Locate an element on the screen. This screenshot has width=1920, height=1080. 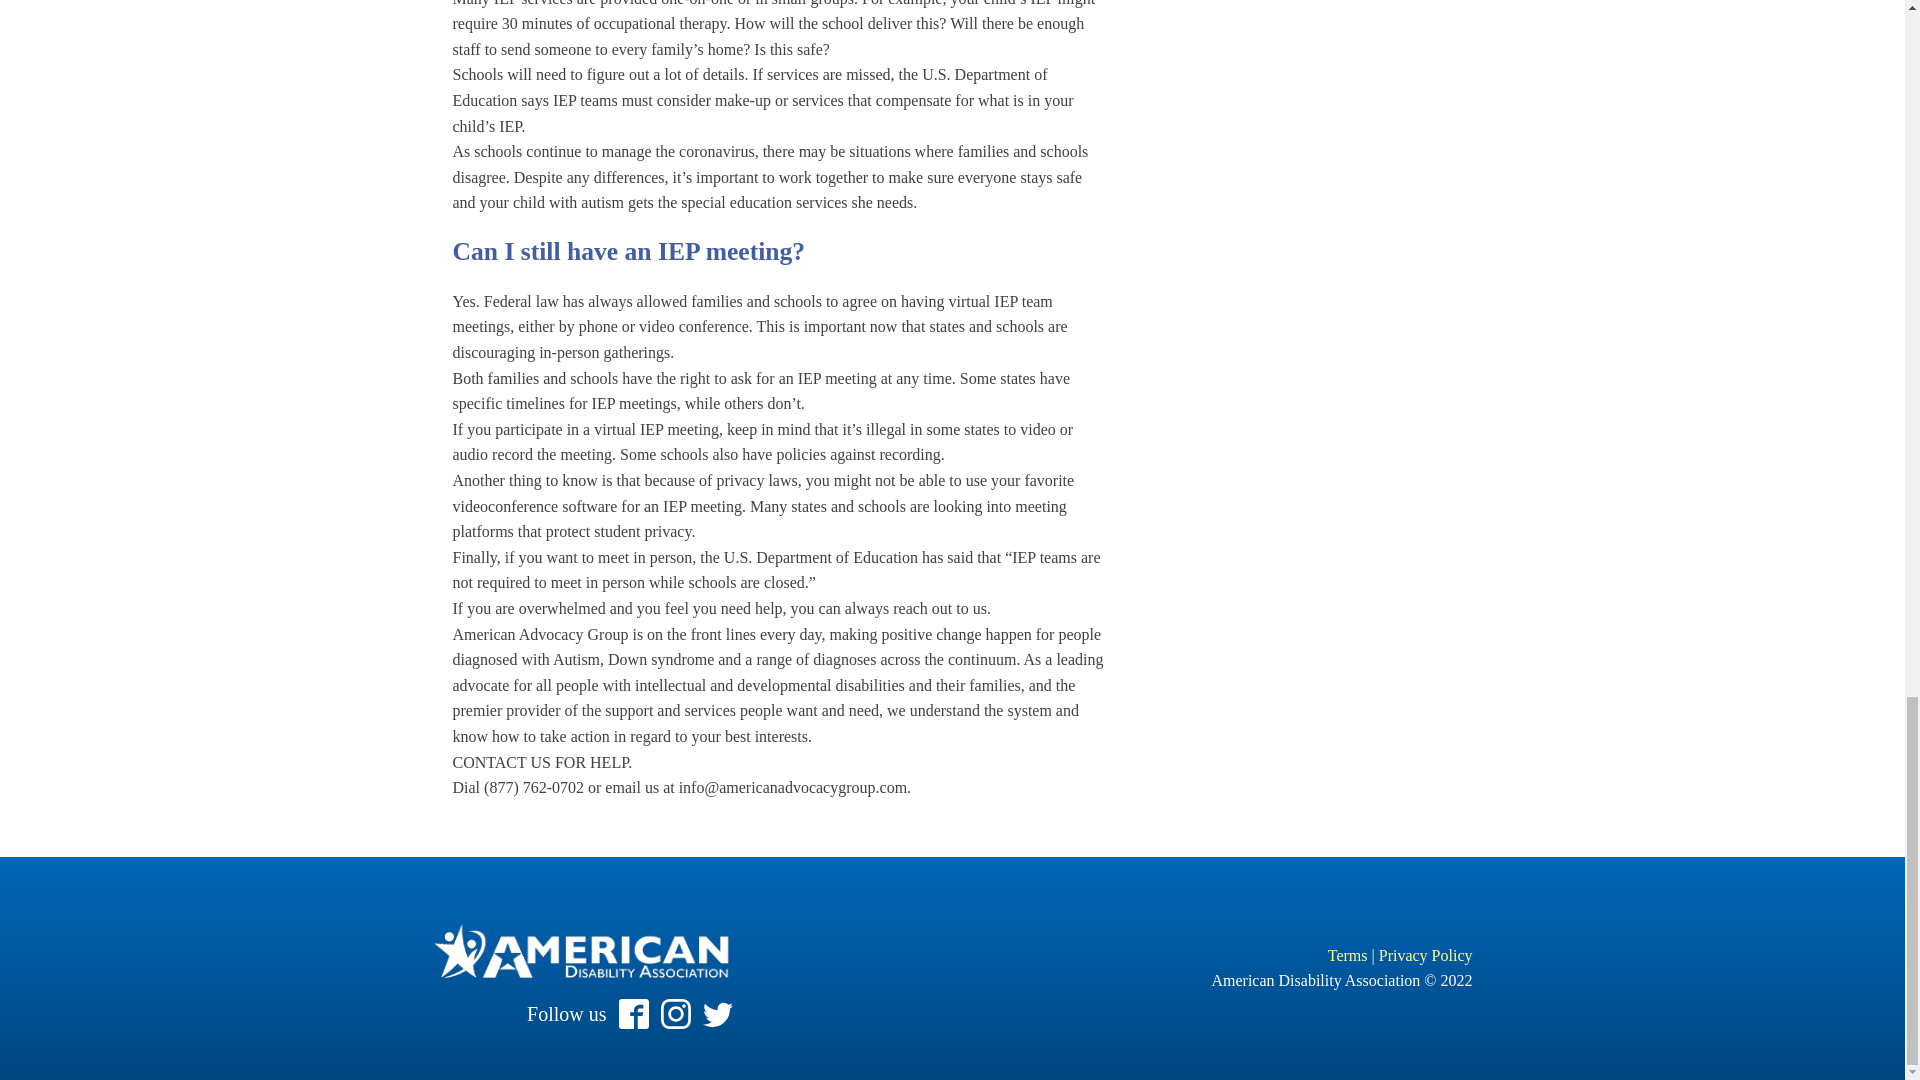
Terms is located at coordinates (1348, 956).